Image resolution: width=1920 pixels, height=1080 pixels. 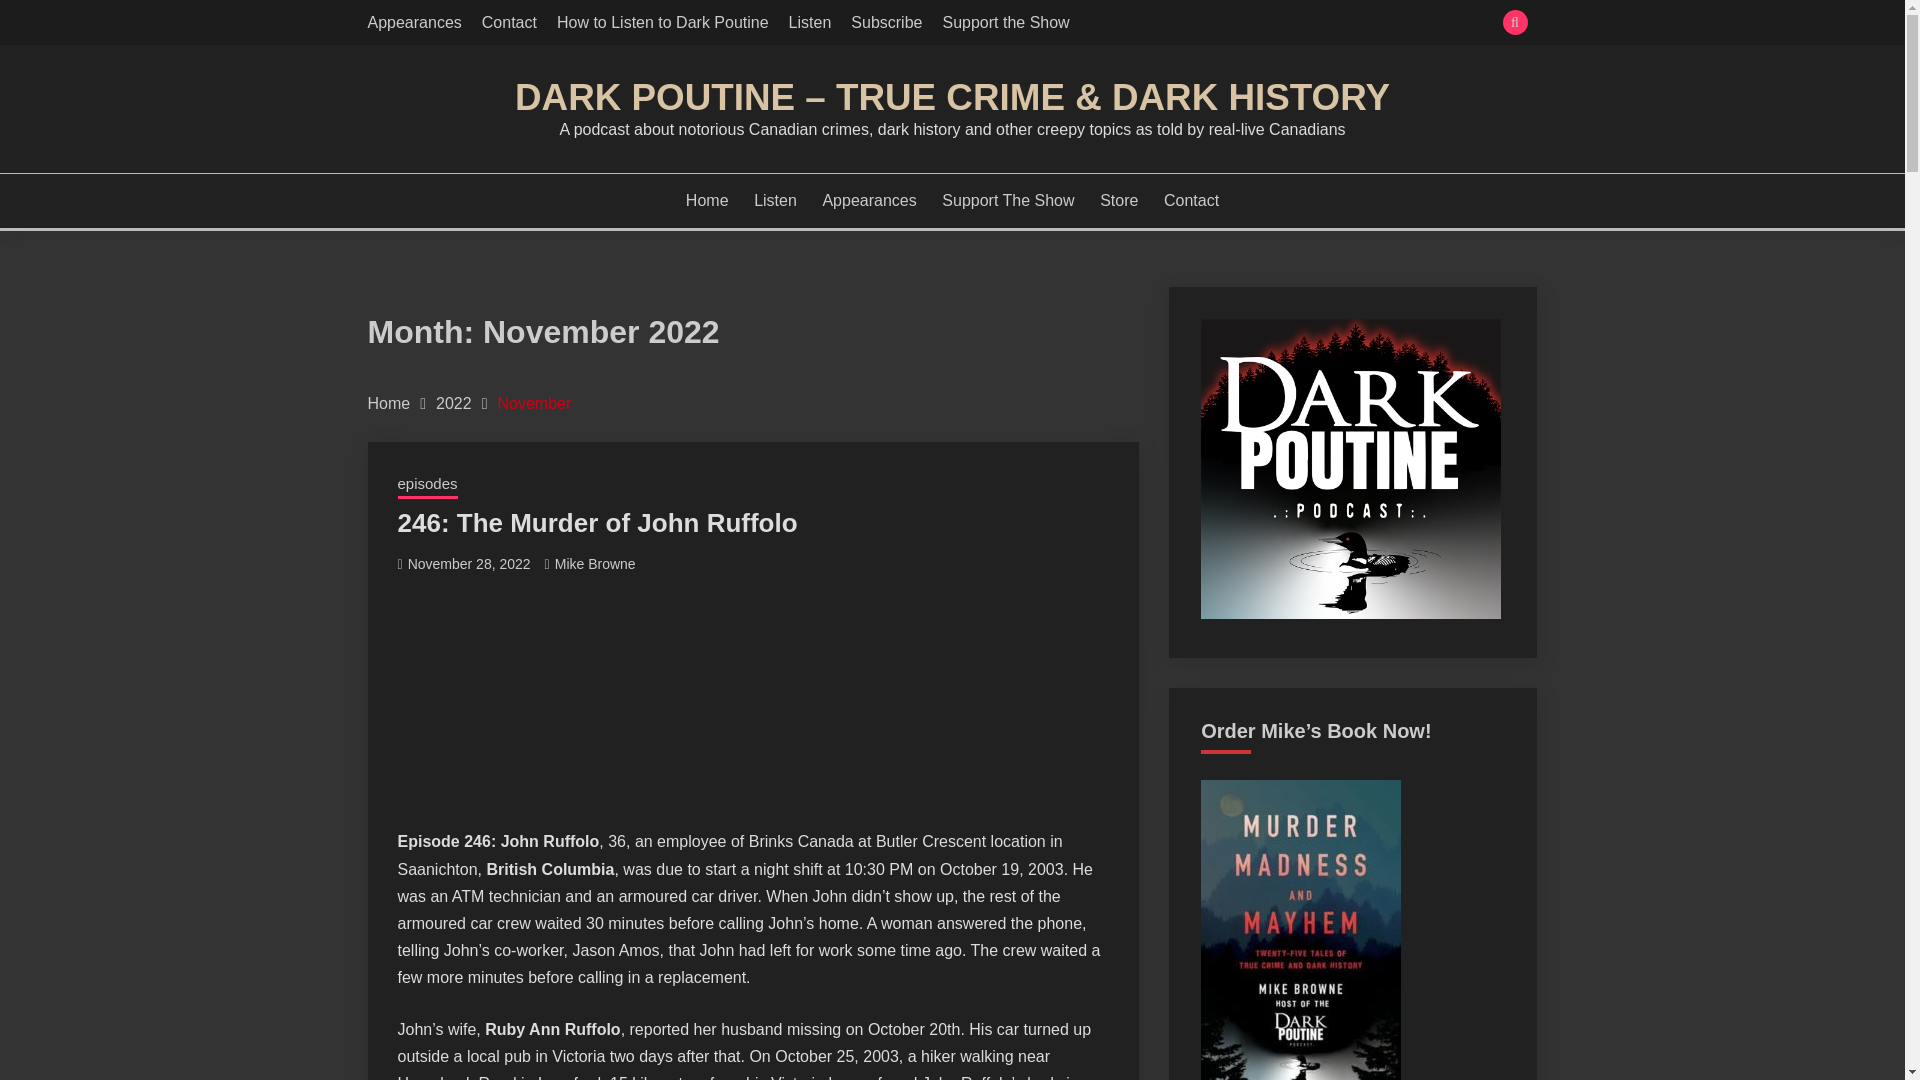 What do you see at coordinates (534, 403) in the screenshot?
I see `November` at bounding box center [534, 403].